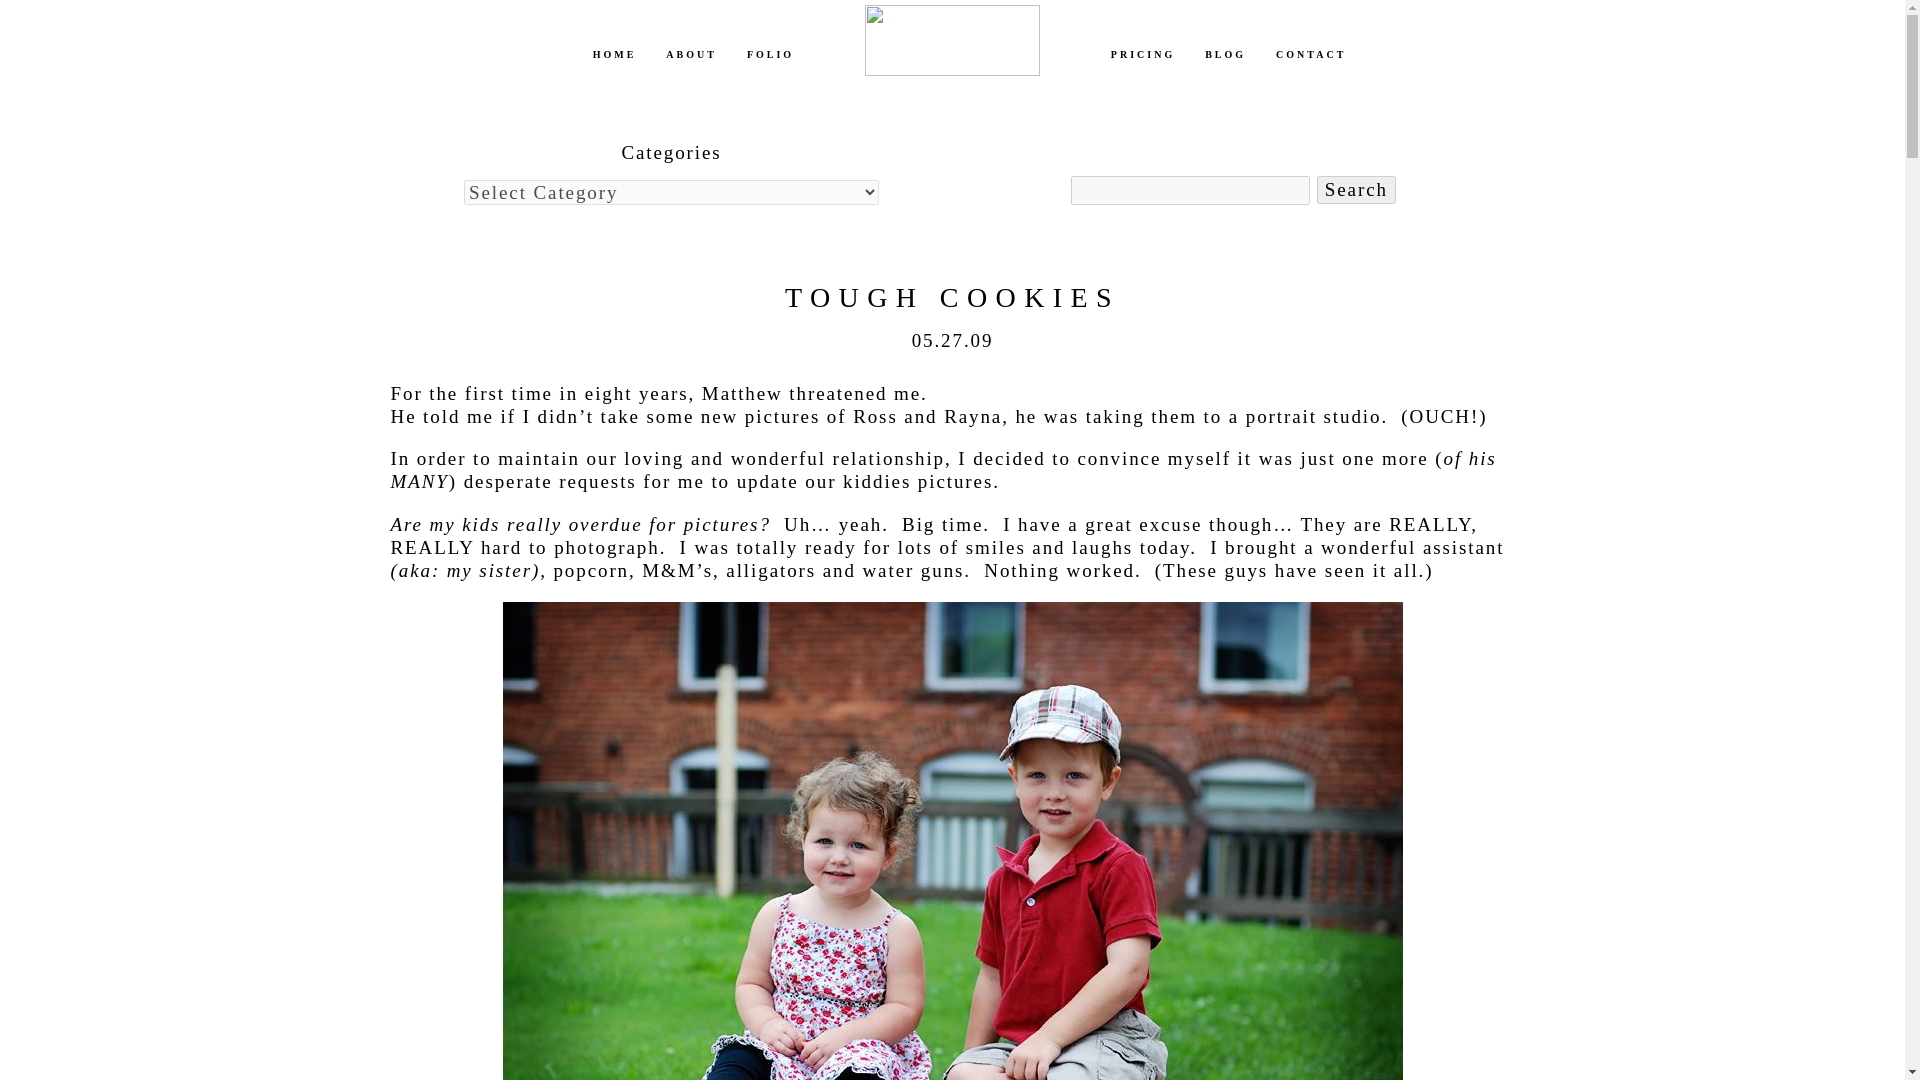 The height and width of the screenshot is (1080, 1920). I want to click on PRICING, so click(1143, 54).